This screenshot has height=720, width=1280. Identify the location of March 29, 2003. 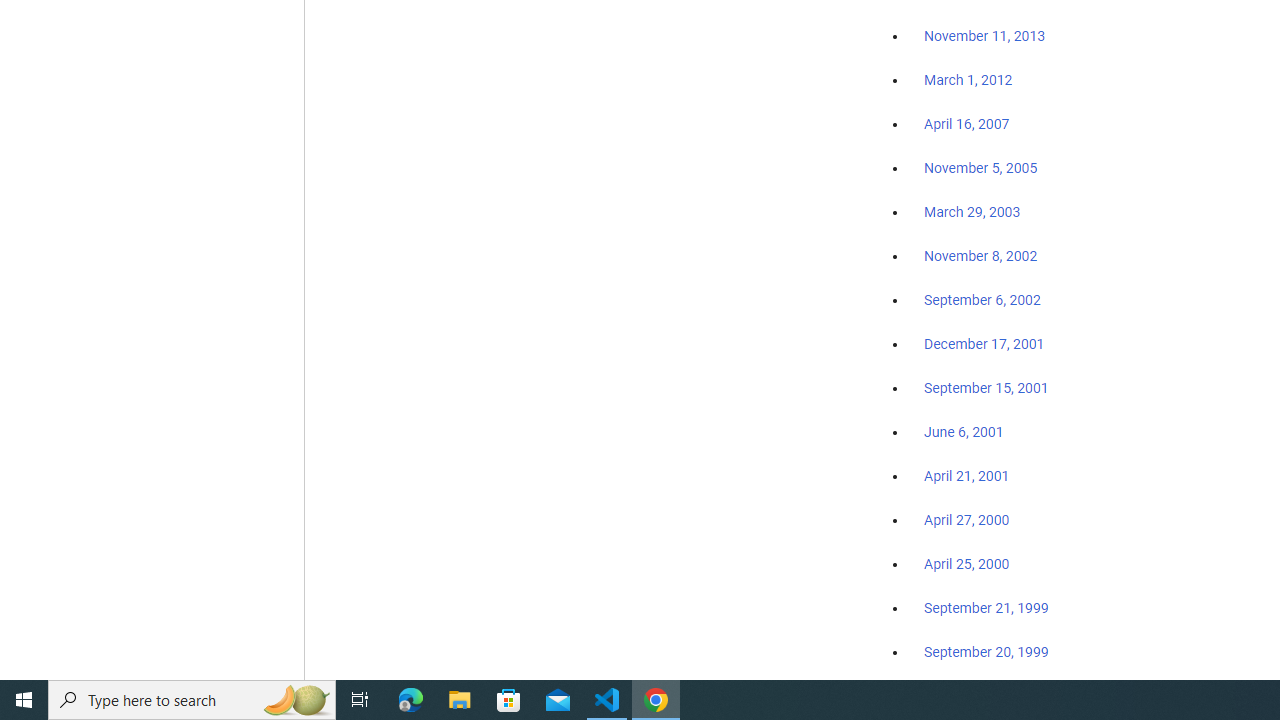
(972, 212).